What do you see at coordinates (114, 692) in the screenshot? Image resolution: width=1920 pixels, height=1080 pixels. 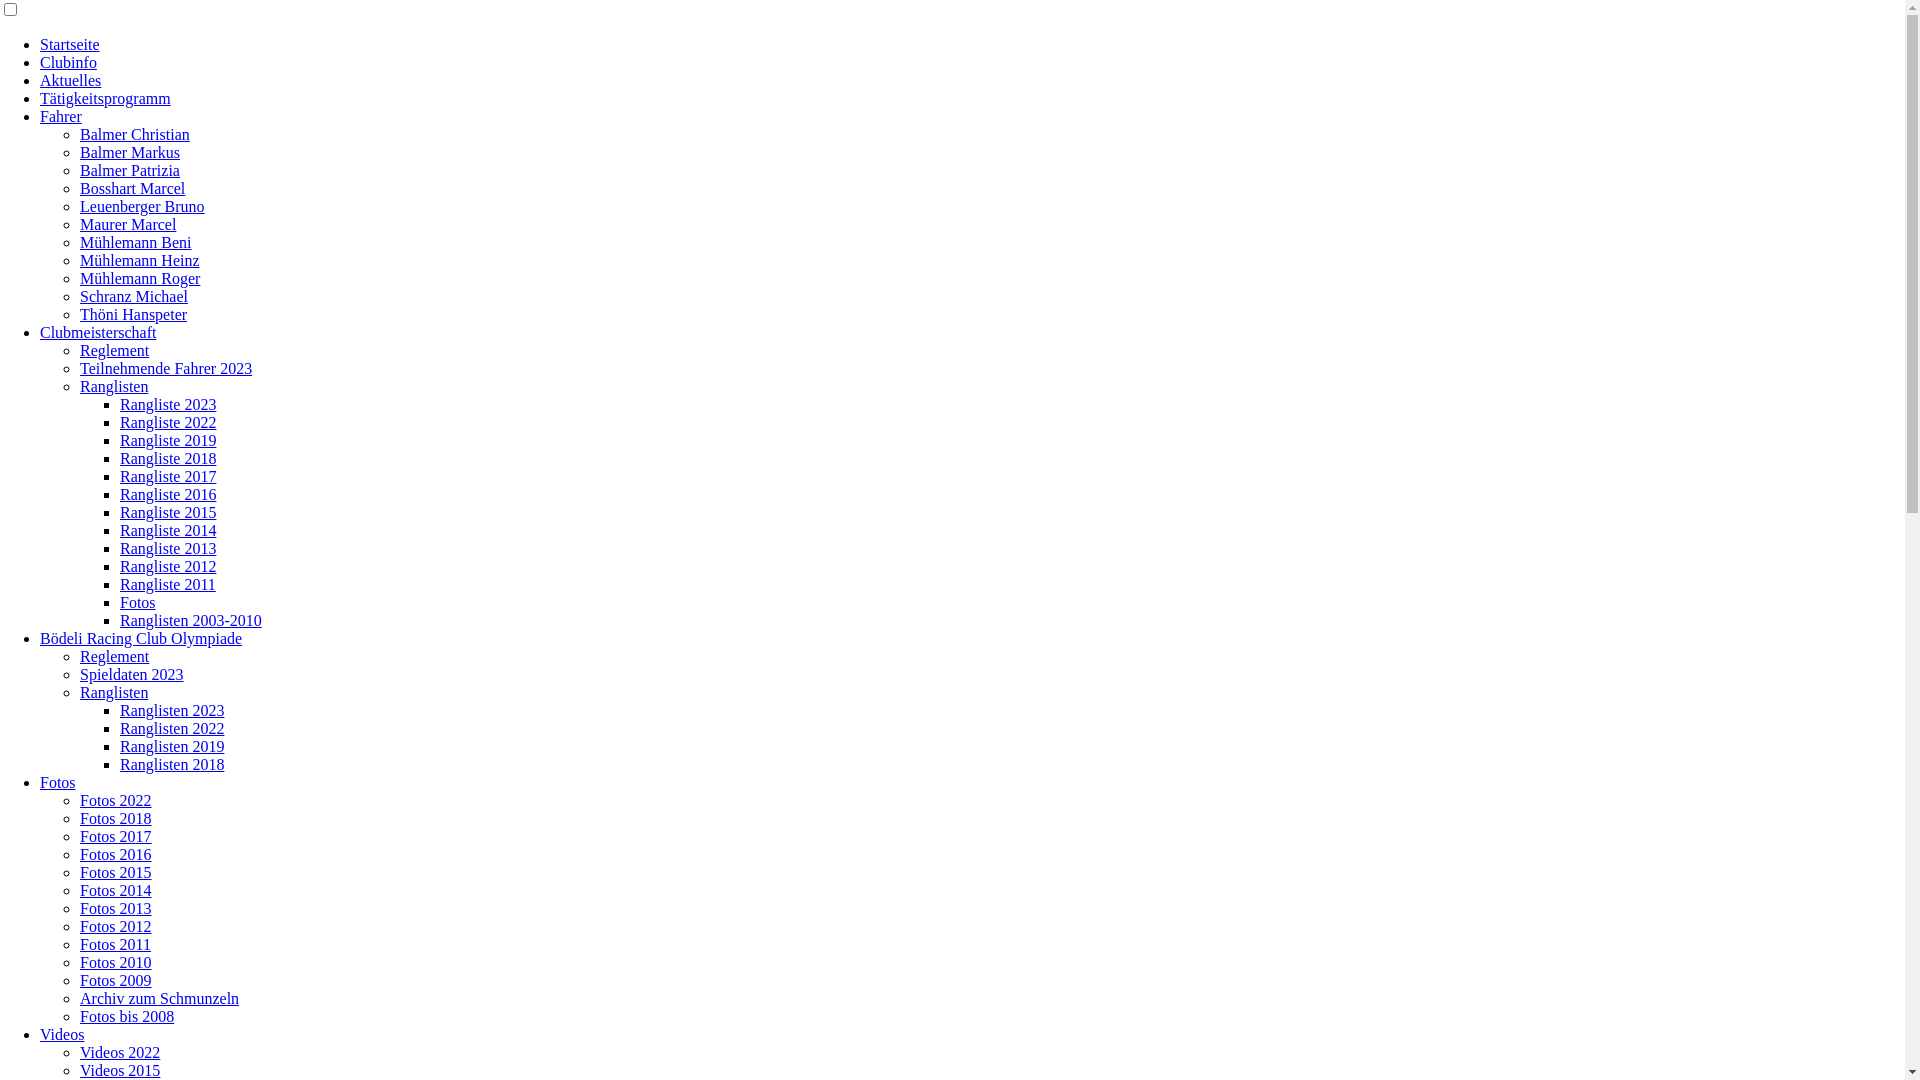 I see `Ranglisten` at bounding box center [114, 692].